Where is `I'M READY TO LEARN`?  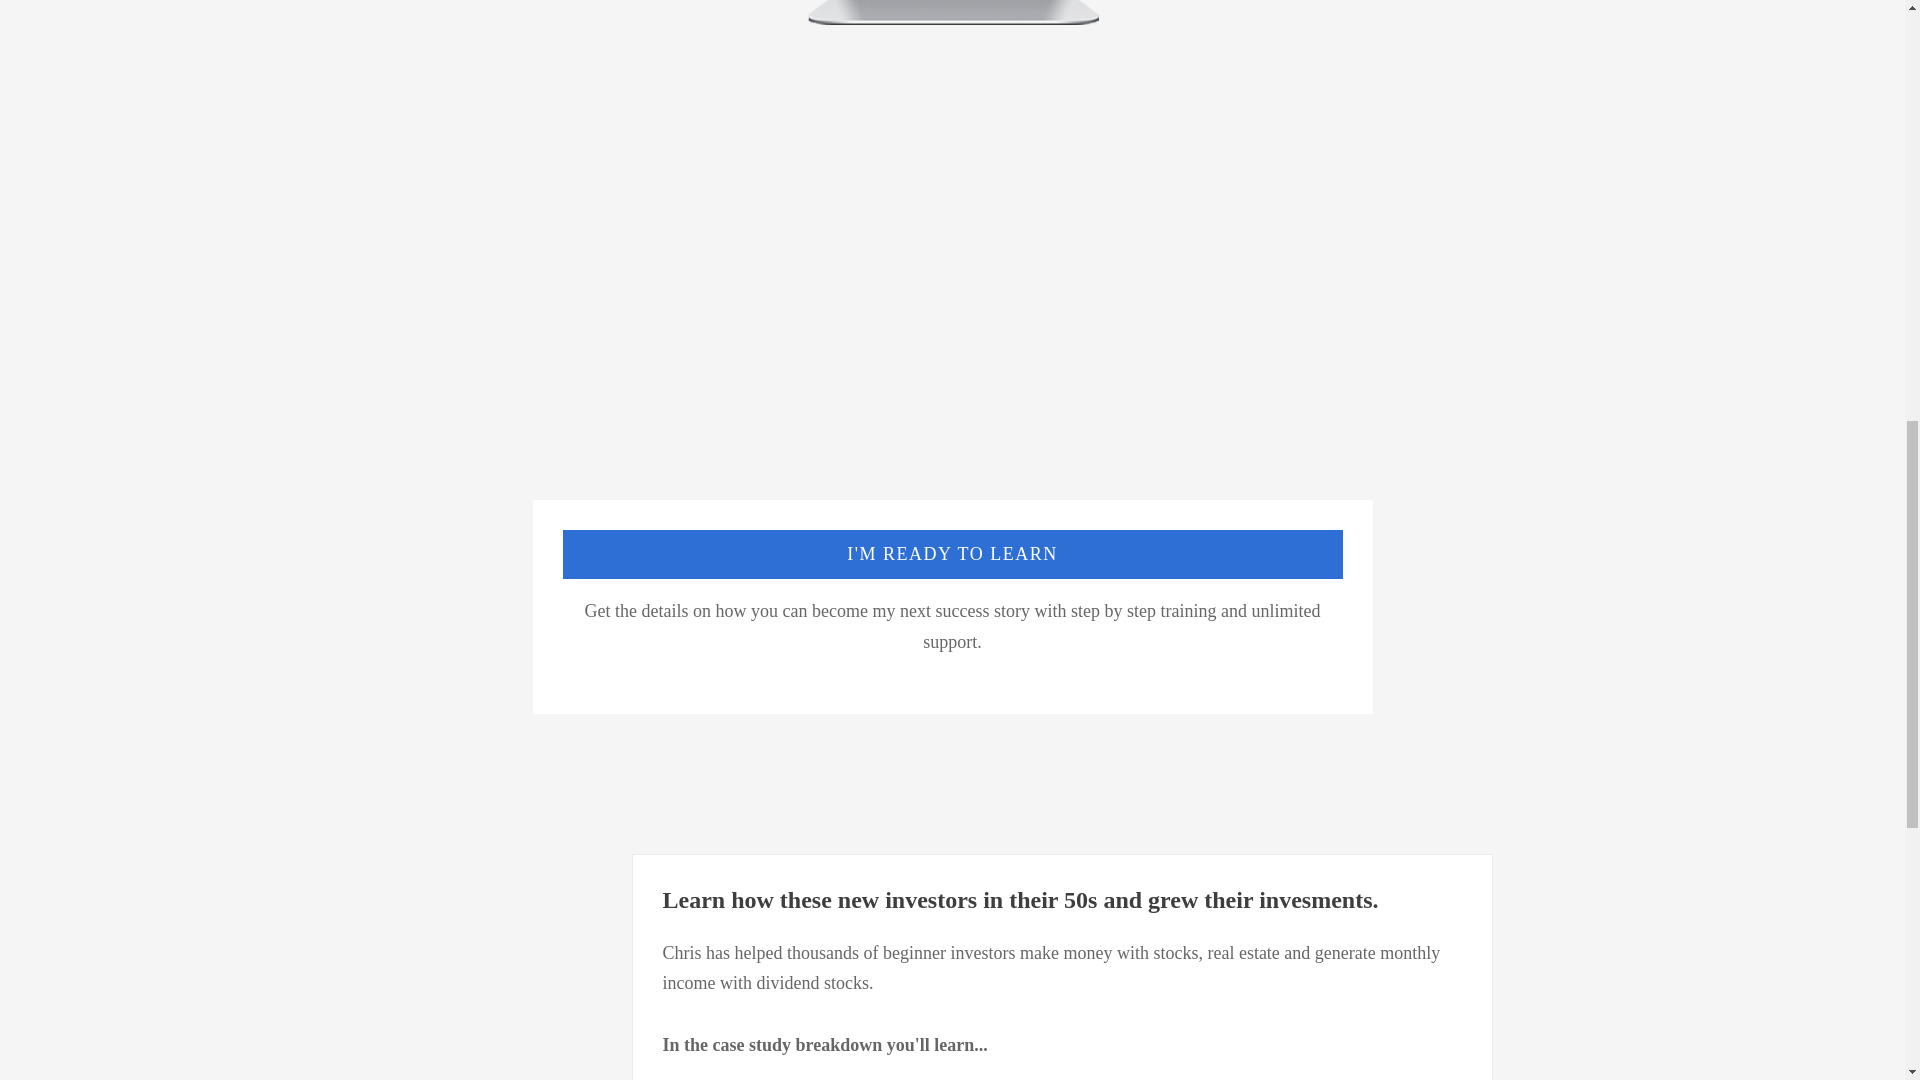 I'M READY TO LEARN is located at coordinates (952, 554).